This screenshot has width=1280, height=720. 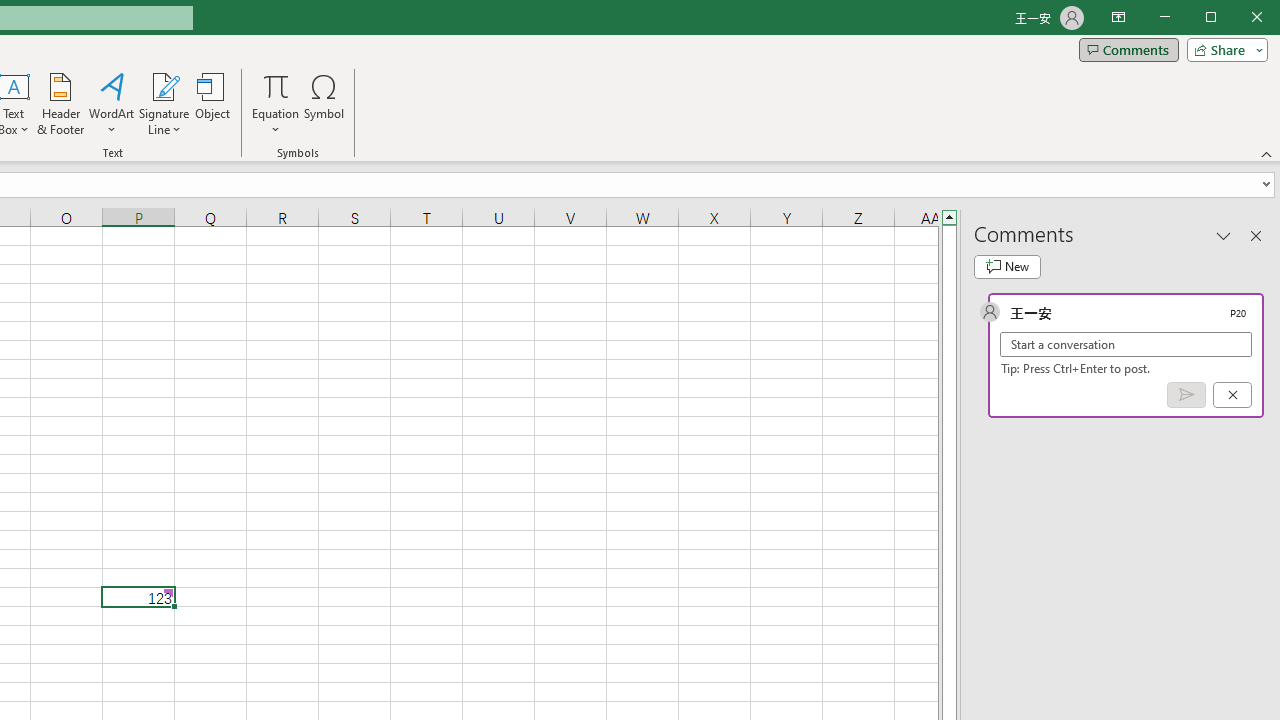 I want to click on Object..., so click(x=213, y=104).